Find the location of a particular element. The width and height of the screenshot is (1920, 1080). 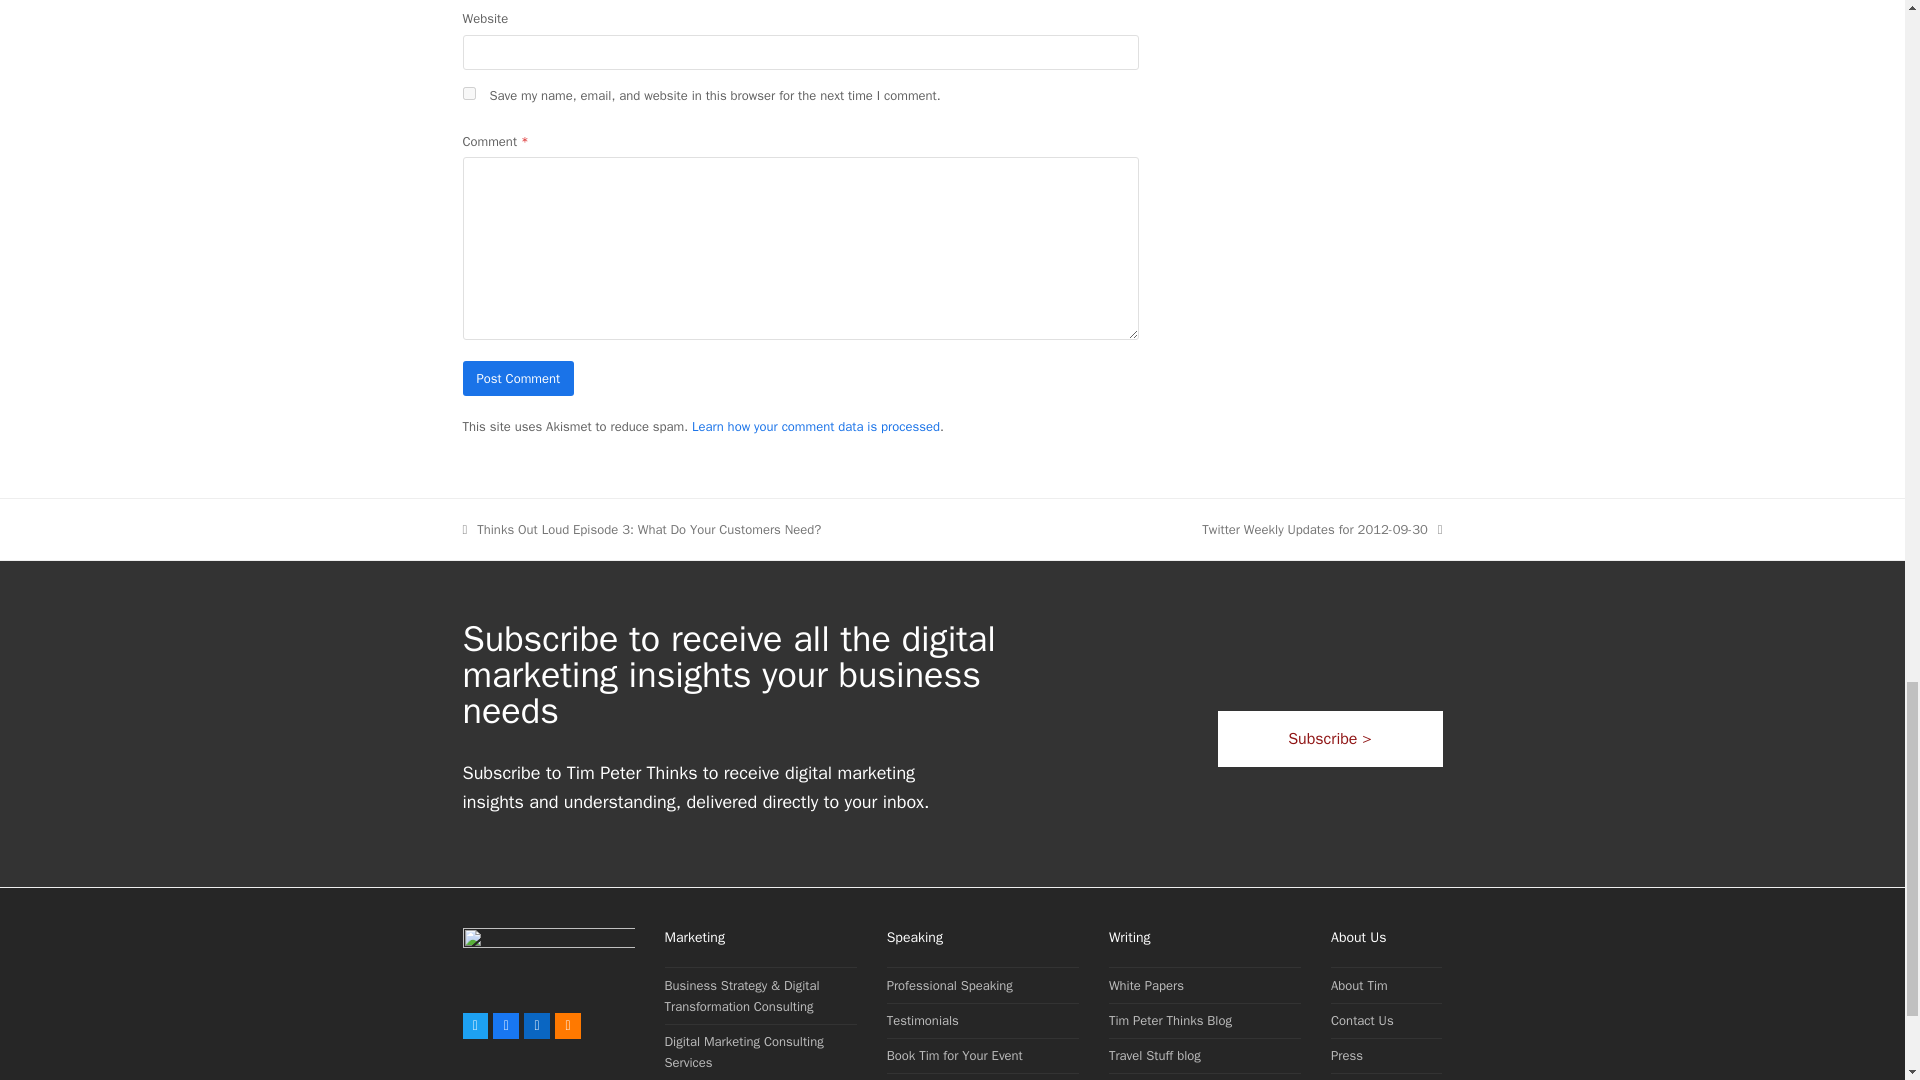

yes is located at coordinates (468, 94).